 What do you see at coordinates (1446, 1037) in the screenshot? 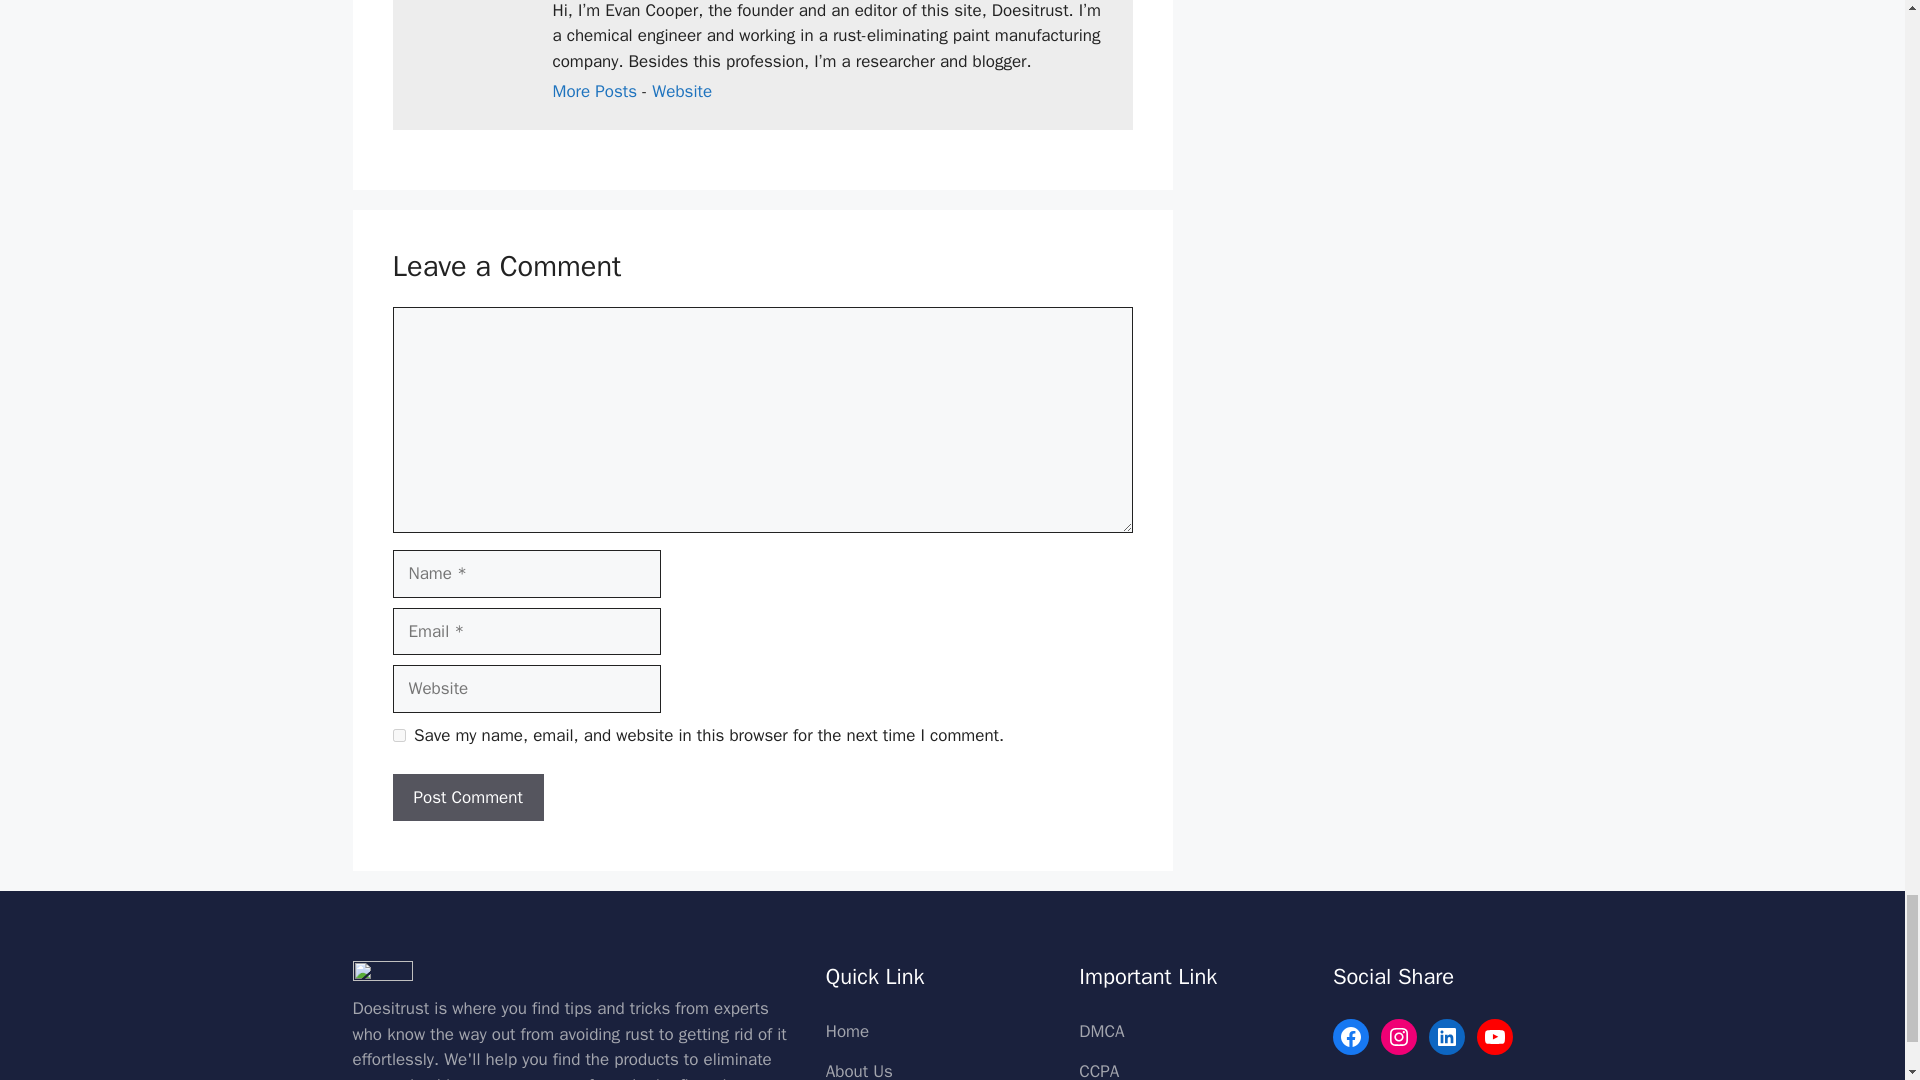
I see `LinkedIn` at bounding box center [1446, 1037].